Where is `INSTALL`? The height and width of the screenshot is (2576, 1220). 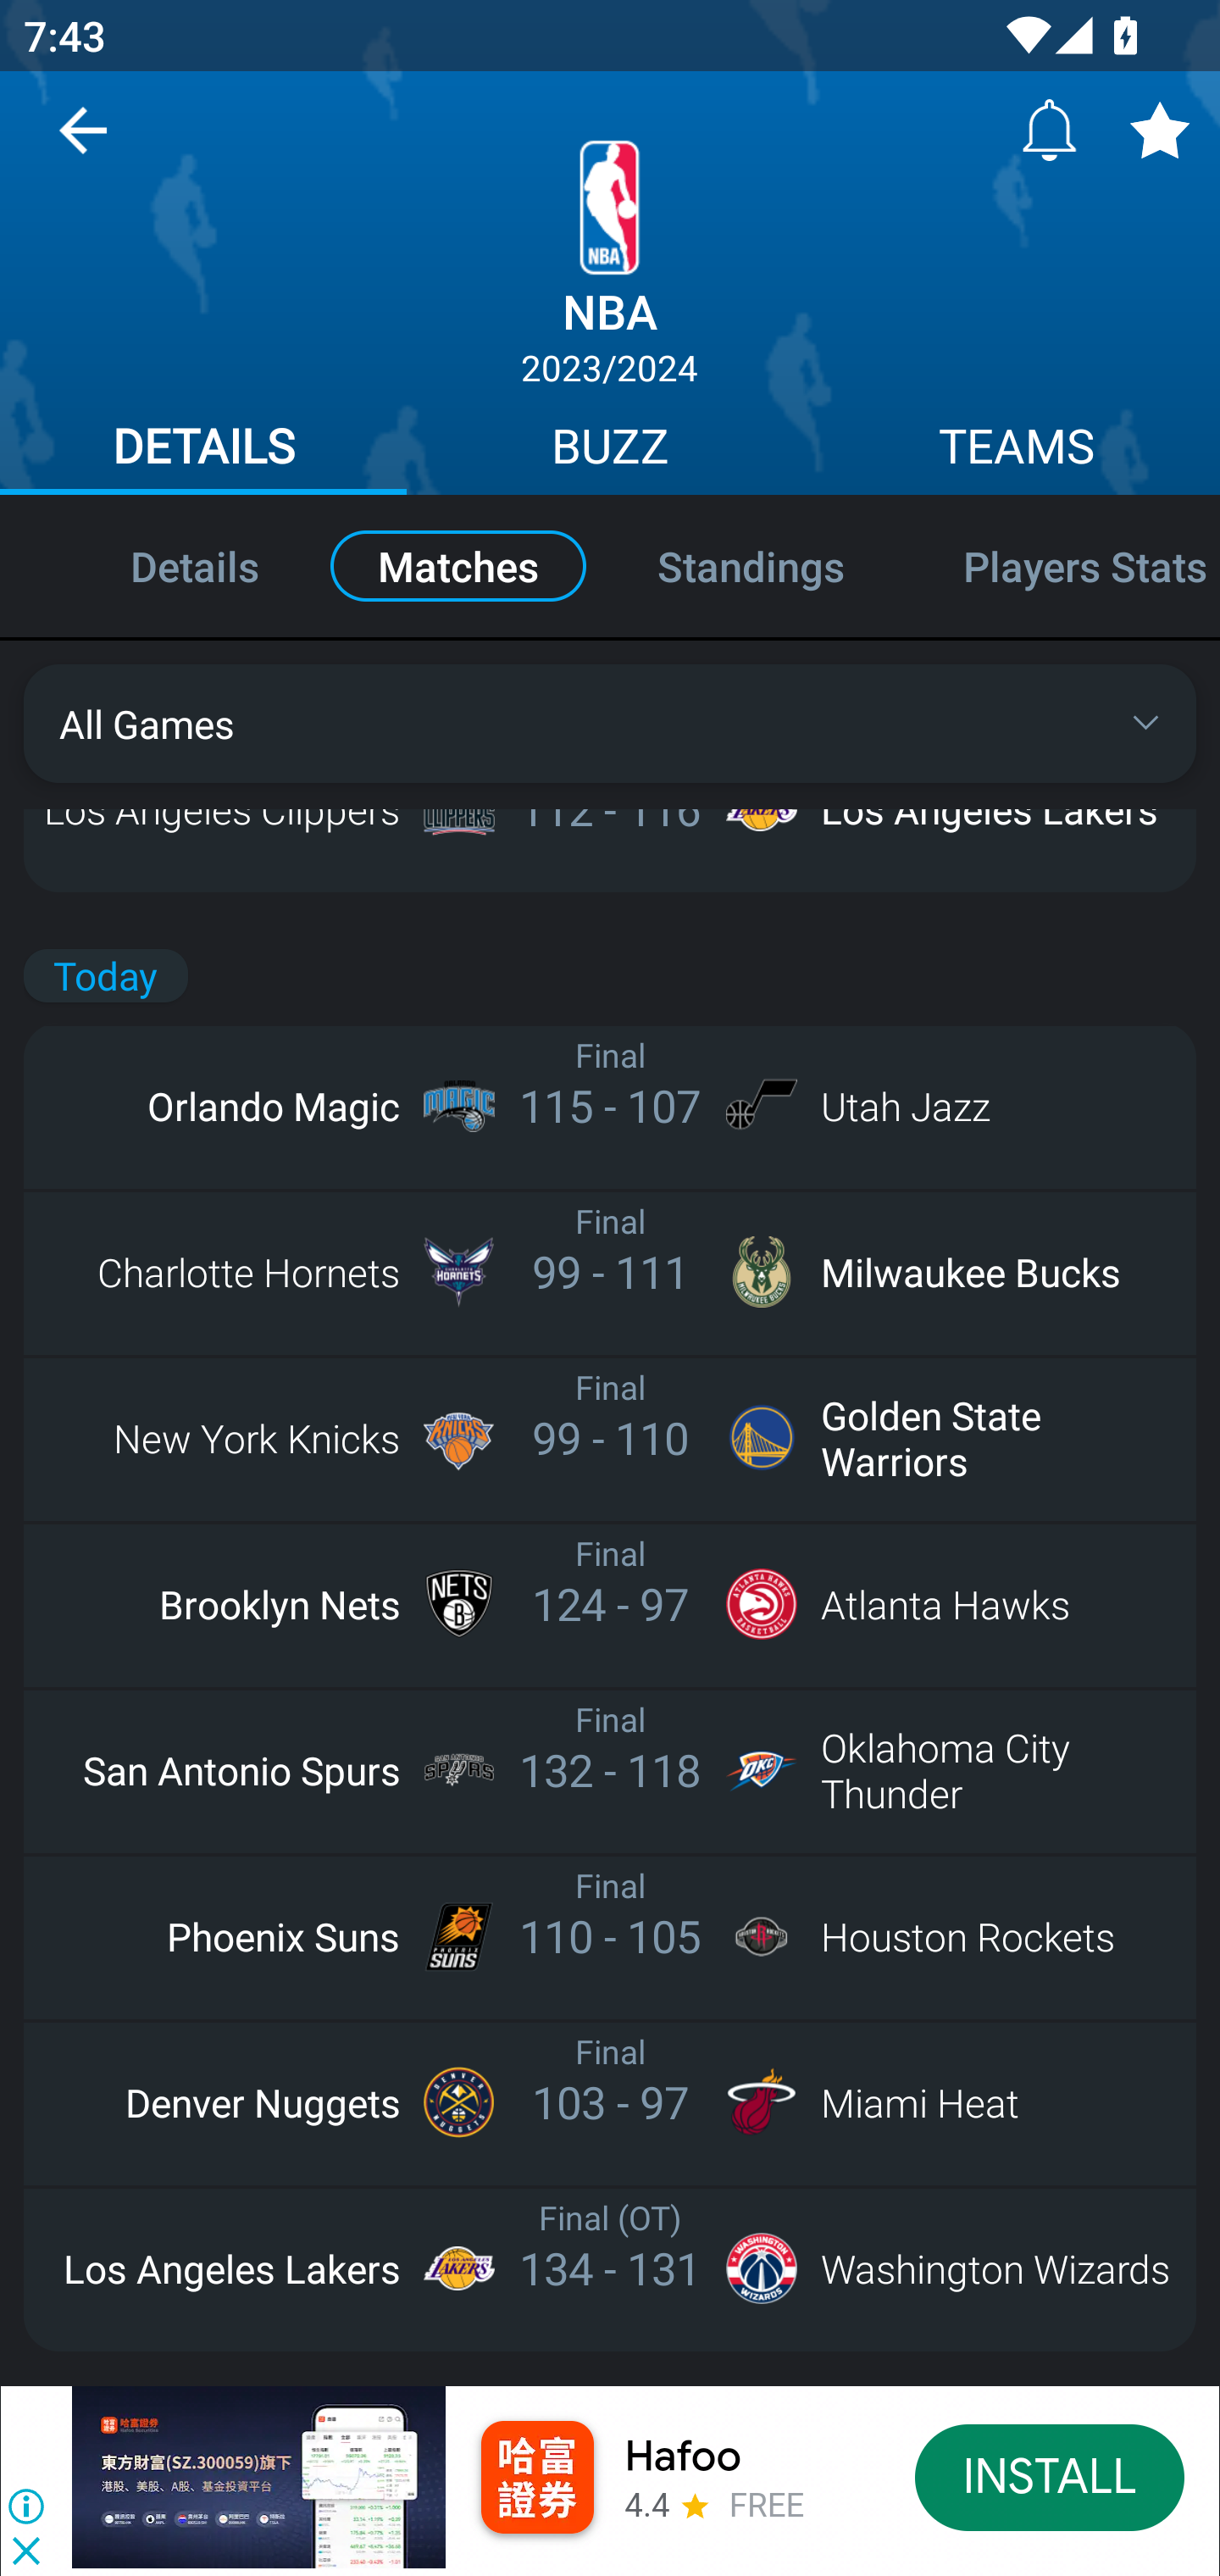 INSTALL is located at coordinates (1051, 2476).